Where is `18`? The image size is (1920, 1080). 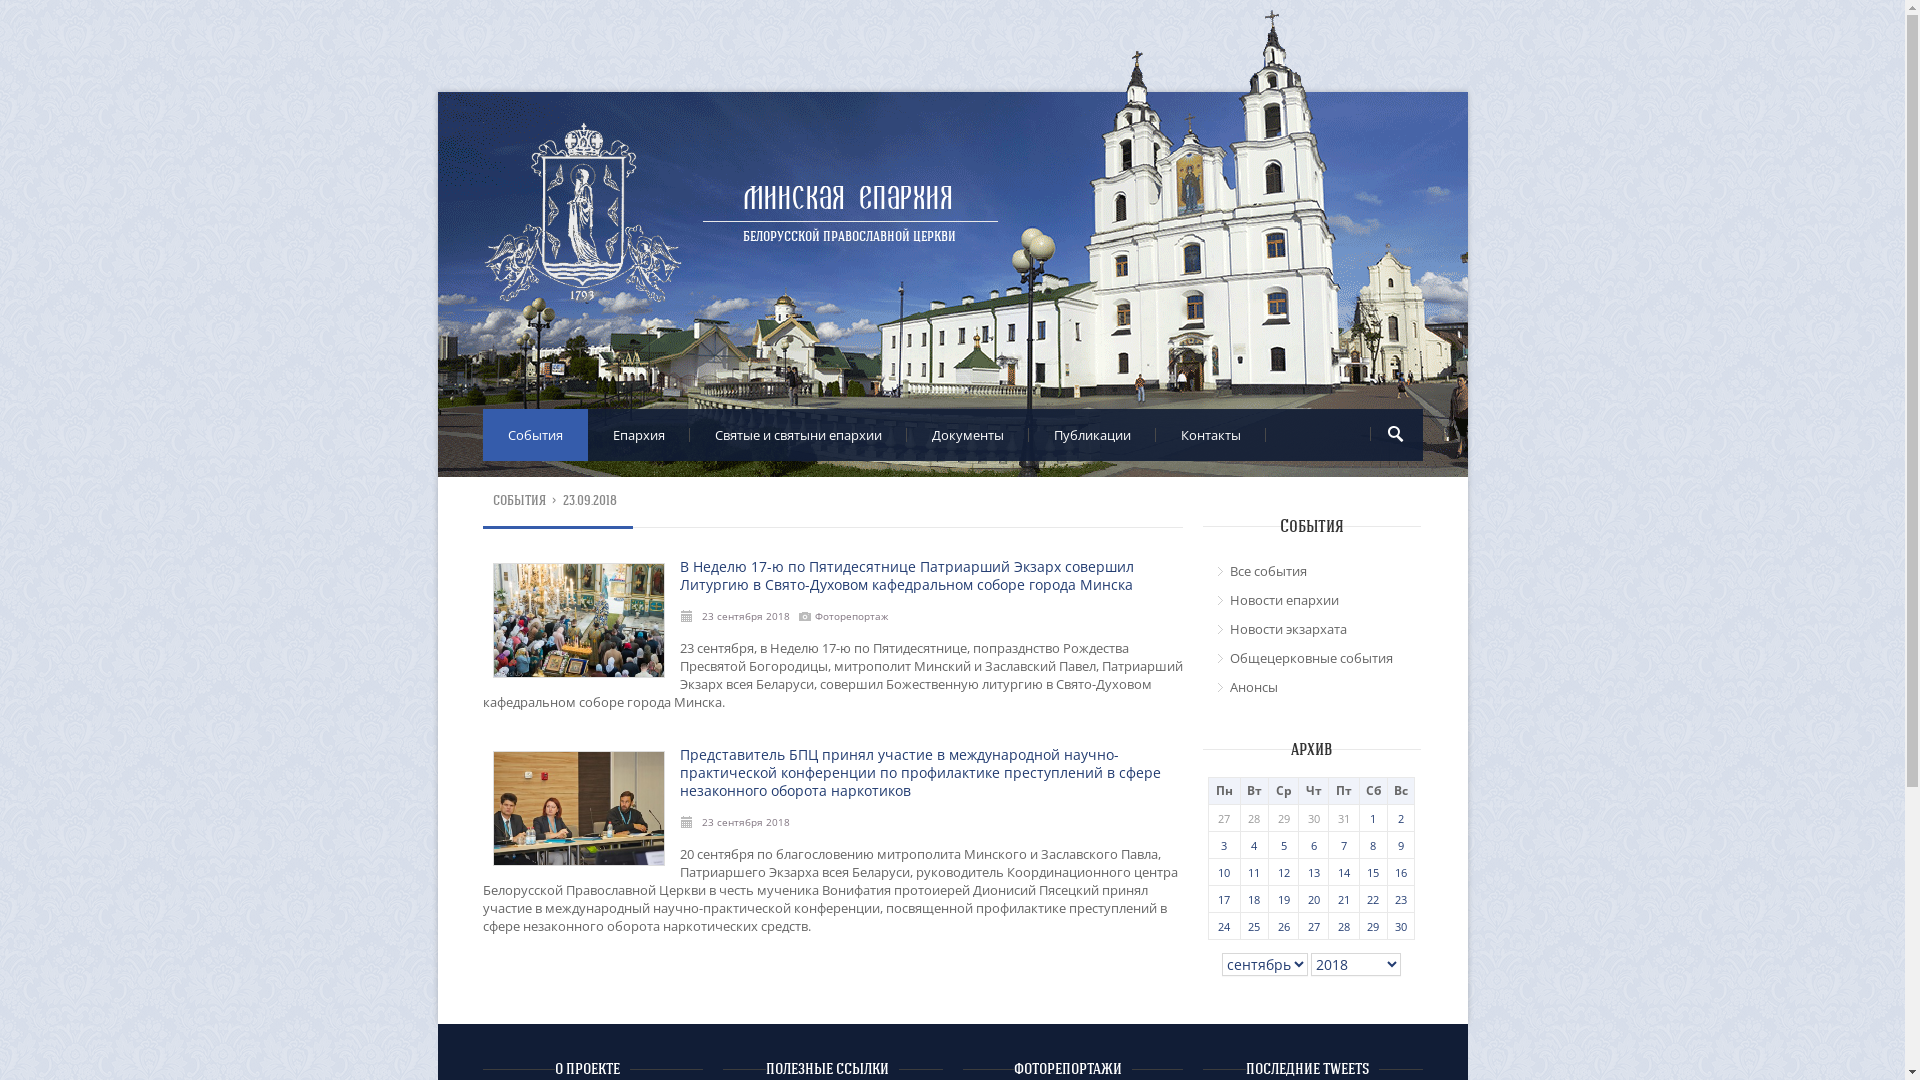 18 is located at coordinates (1254, 900).